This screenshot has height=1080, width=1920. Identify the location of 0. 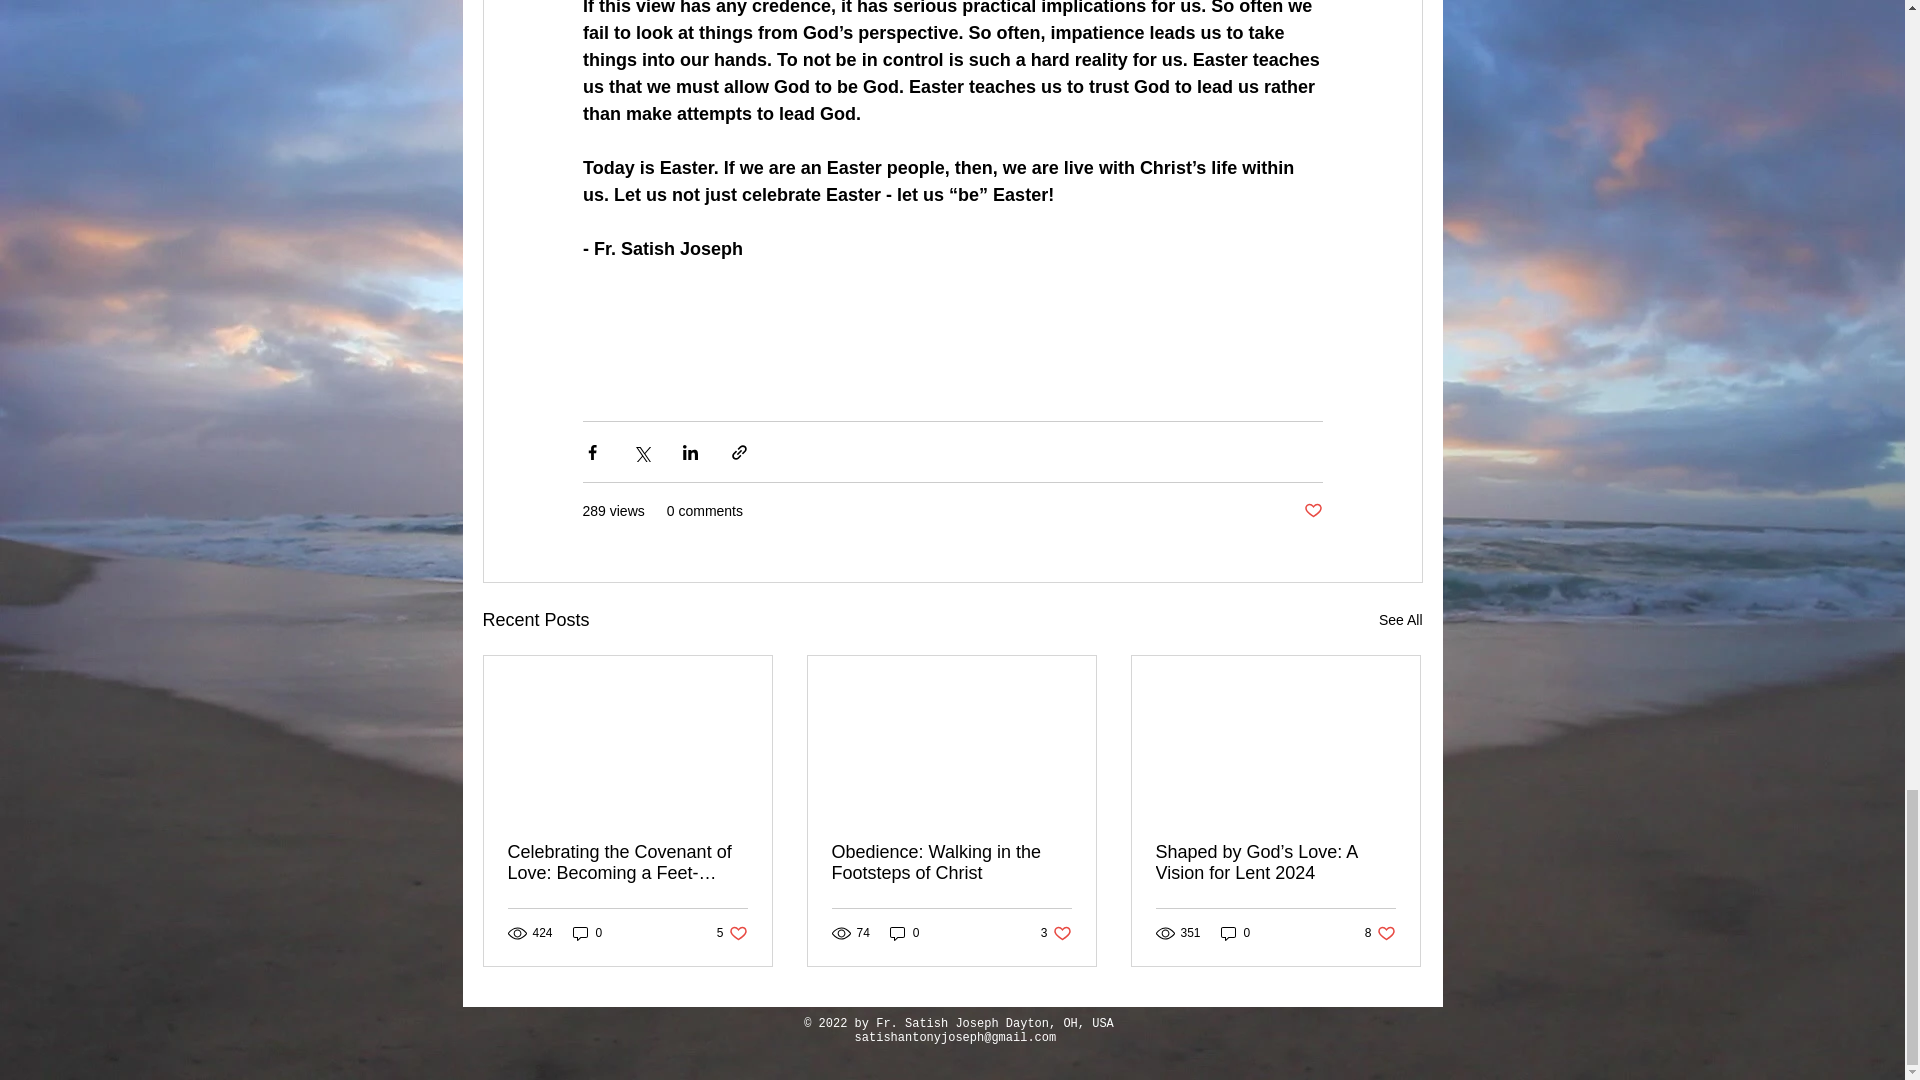
(732, 932).